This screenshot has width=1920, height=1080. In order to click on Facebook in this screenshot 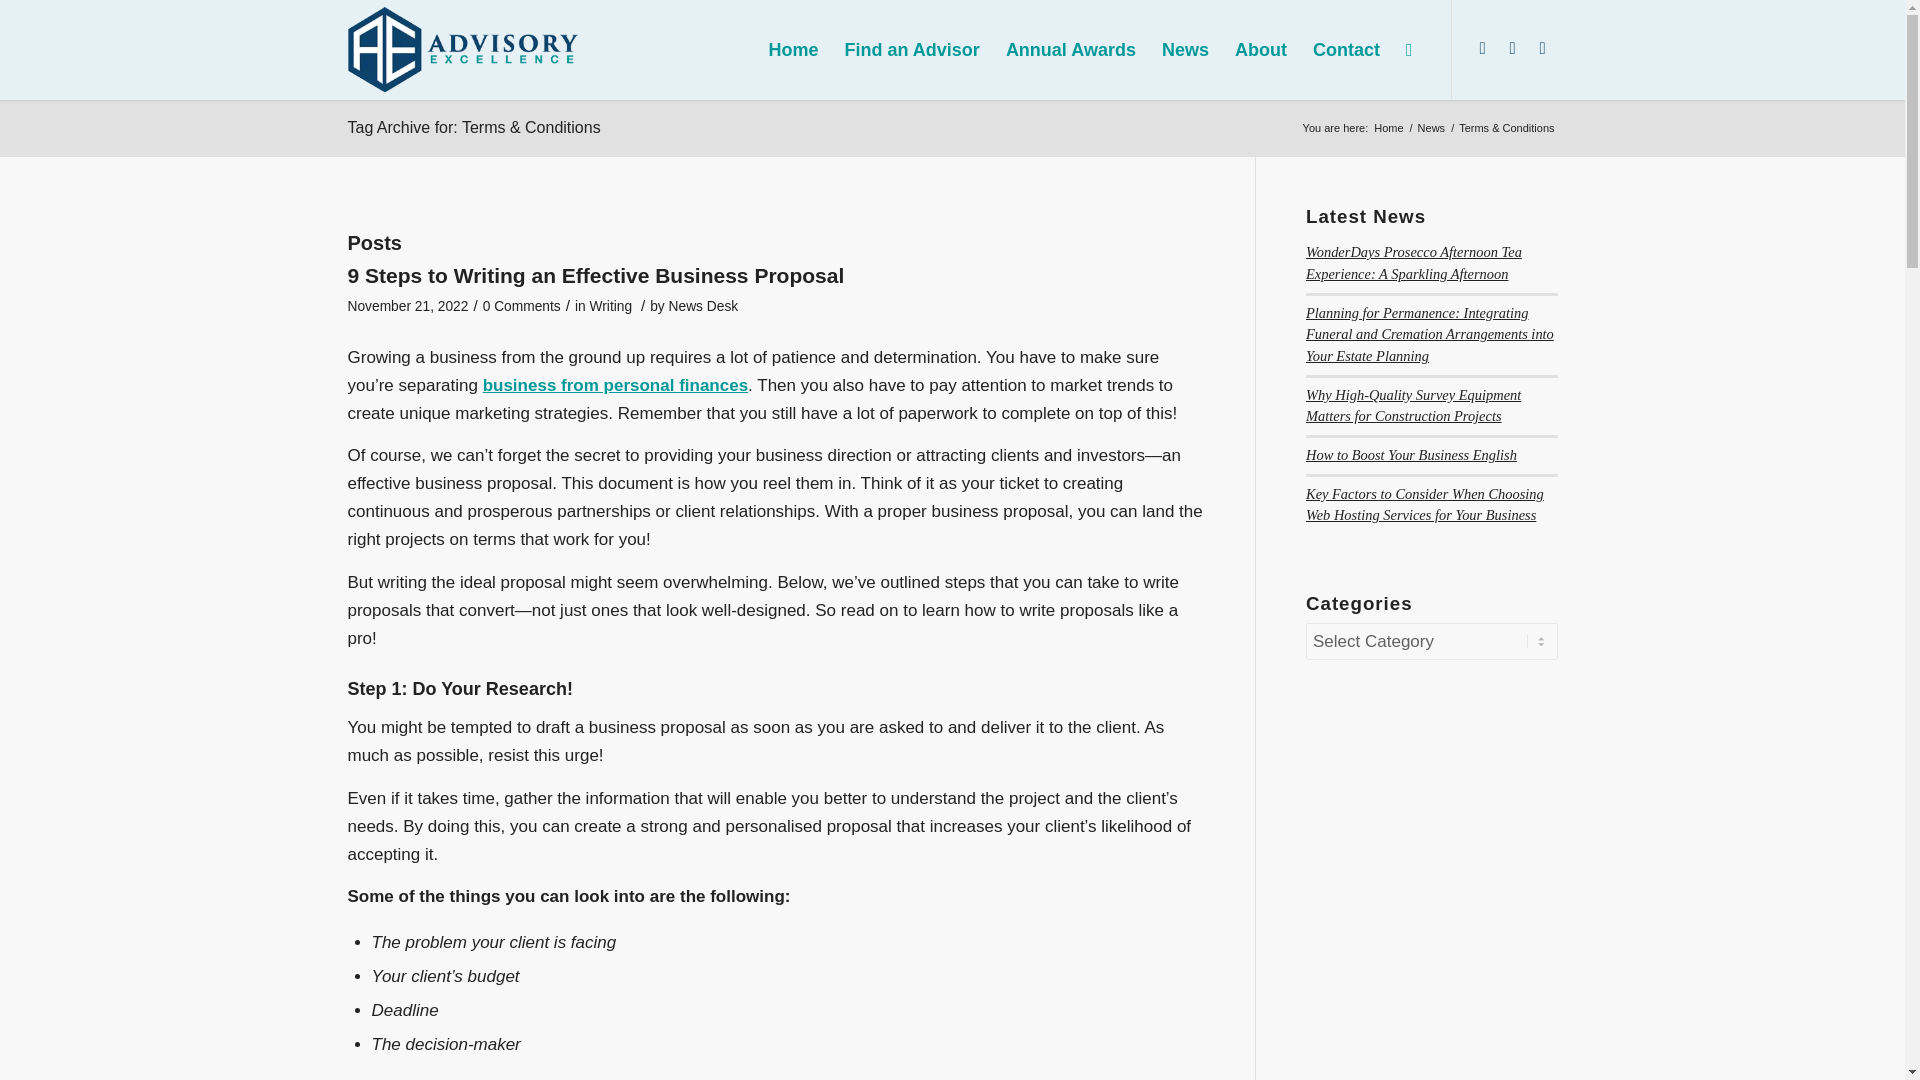, I will do `click(1542, 48)`.